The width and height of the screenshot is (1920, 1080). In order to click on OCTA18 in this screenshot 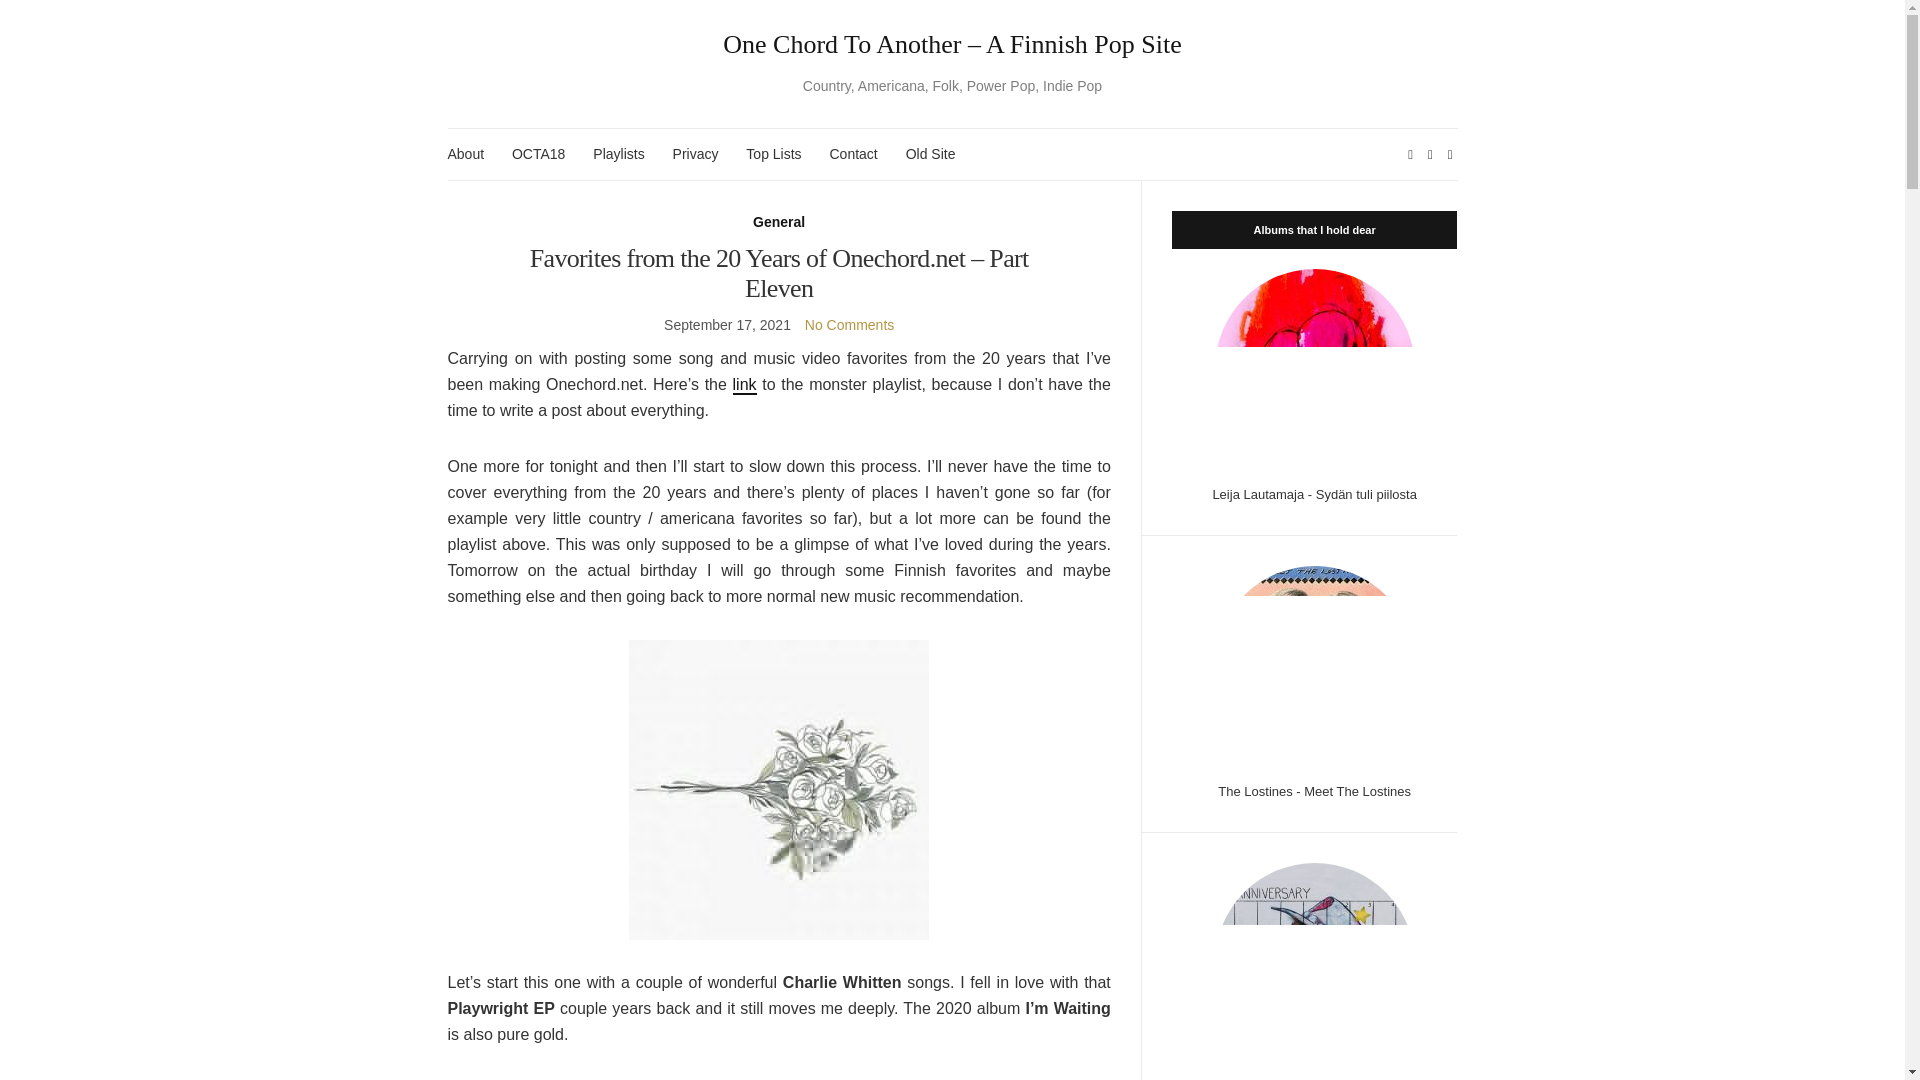, I will do `click(538, 154)`.